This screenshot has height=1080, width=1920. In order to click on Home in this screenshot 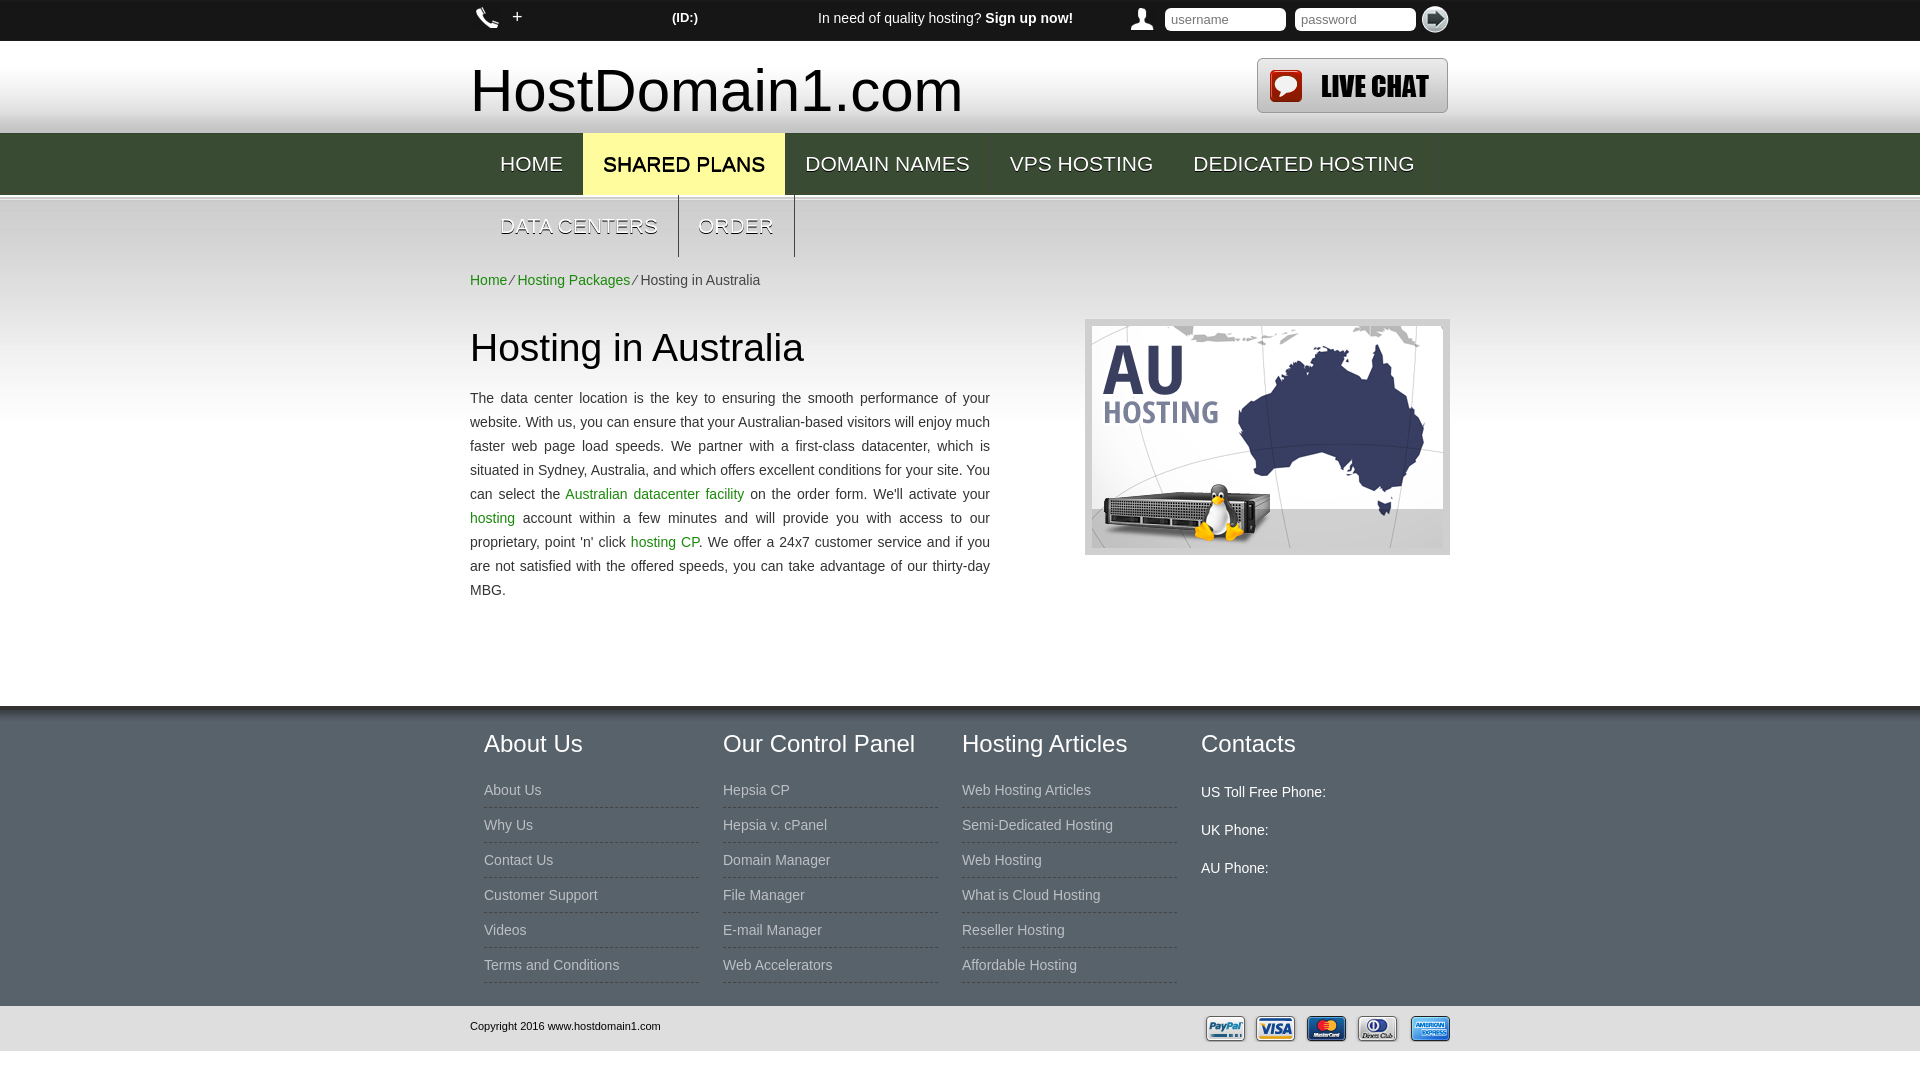, I will do `click(488, 280)`.